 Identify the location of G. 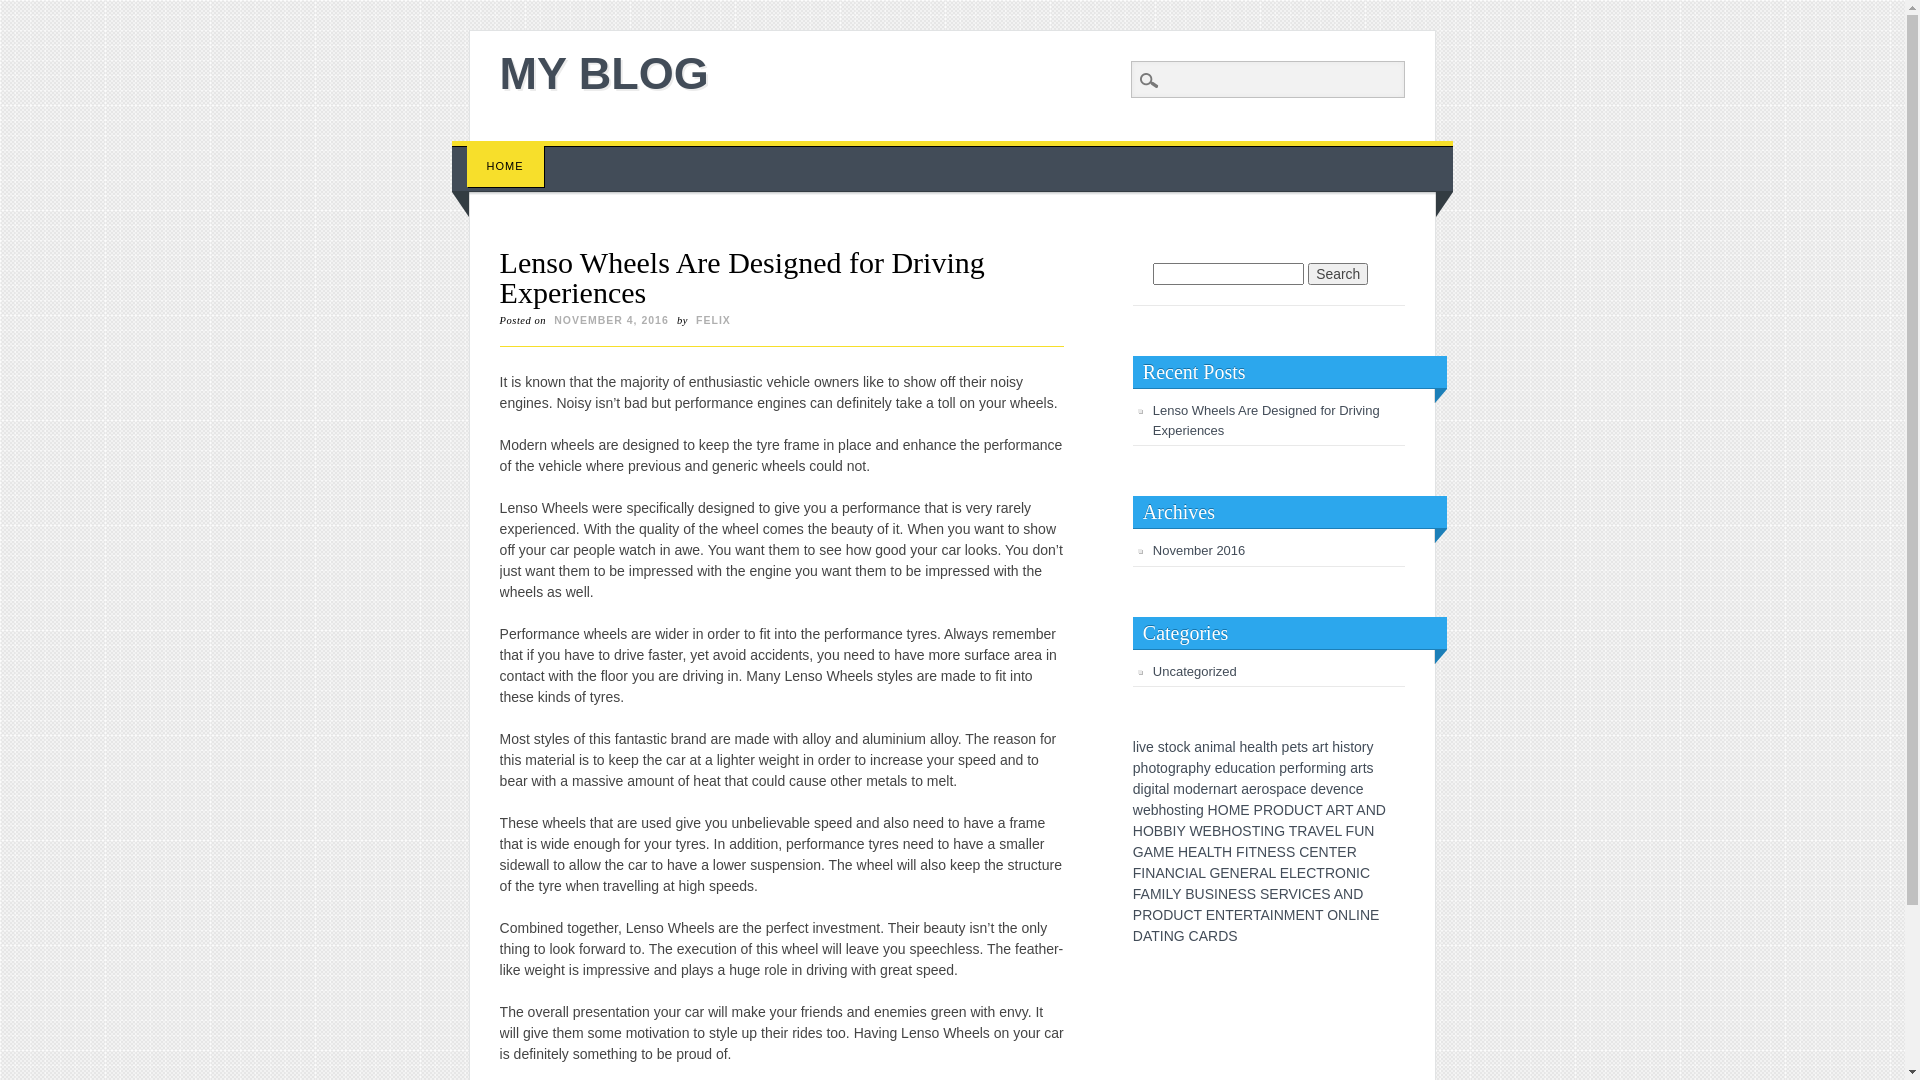
(1214, 873).